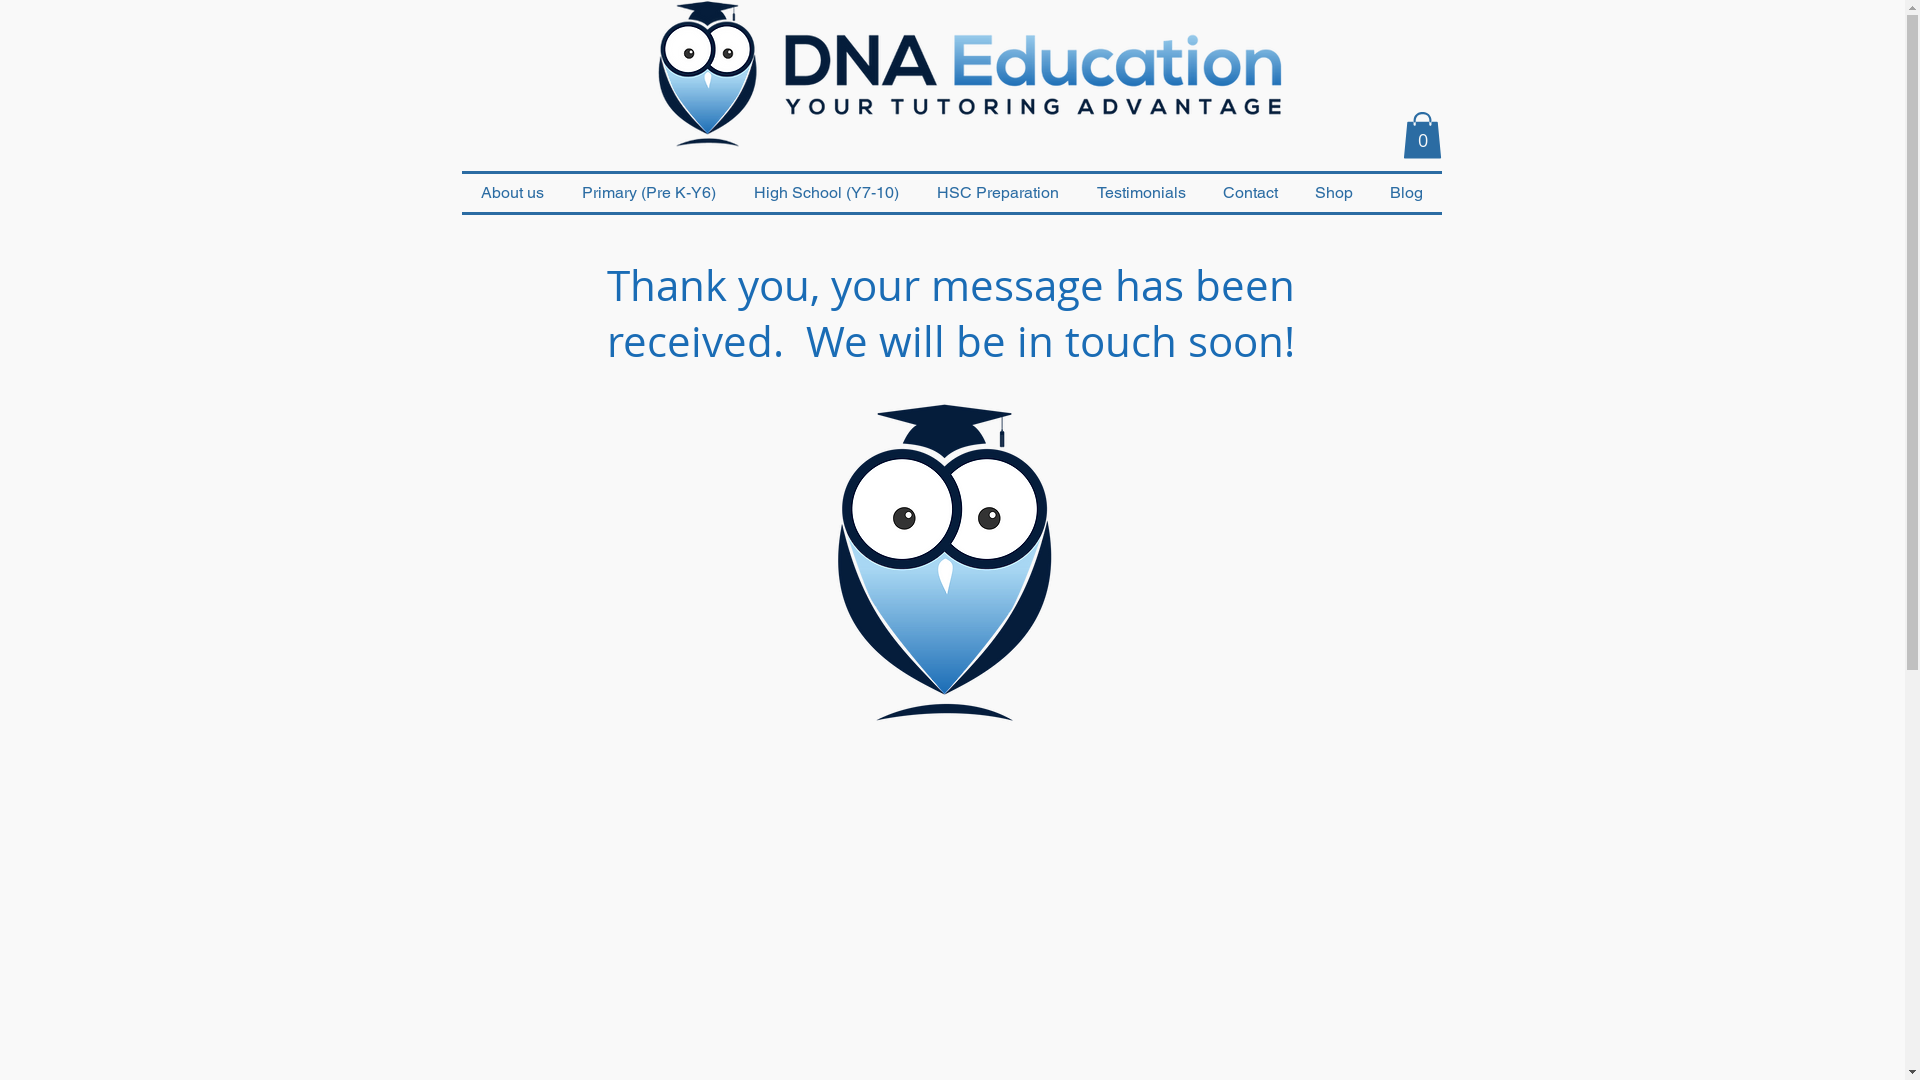  I want to click on DNApng.png, so click(955, 76).